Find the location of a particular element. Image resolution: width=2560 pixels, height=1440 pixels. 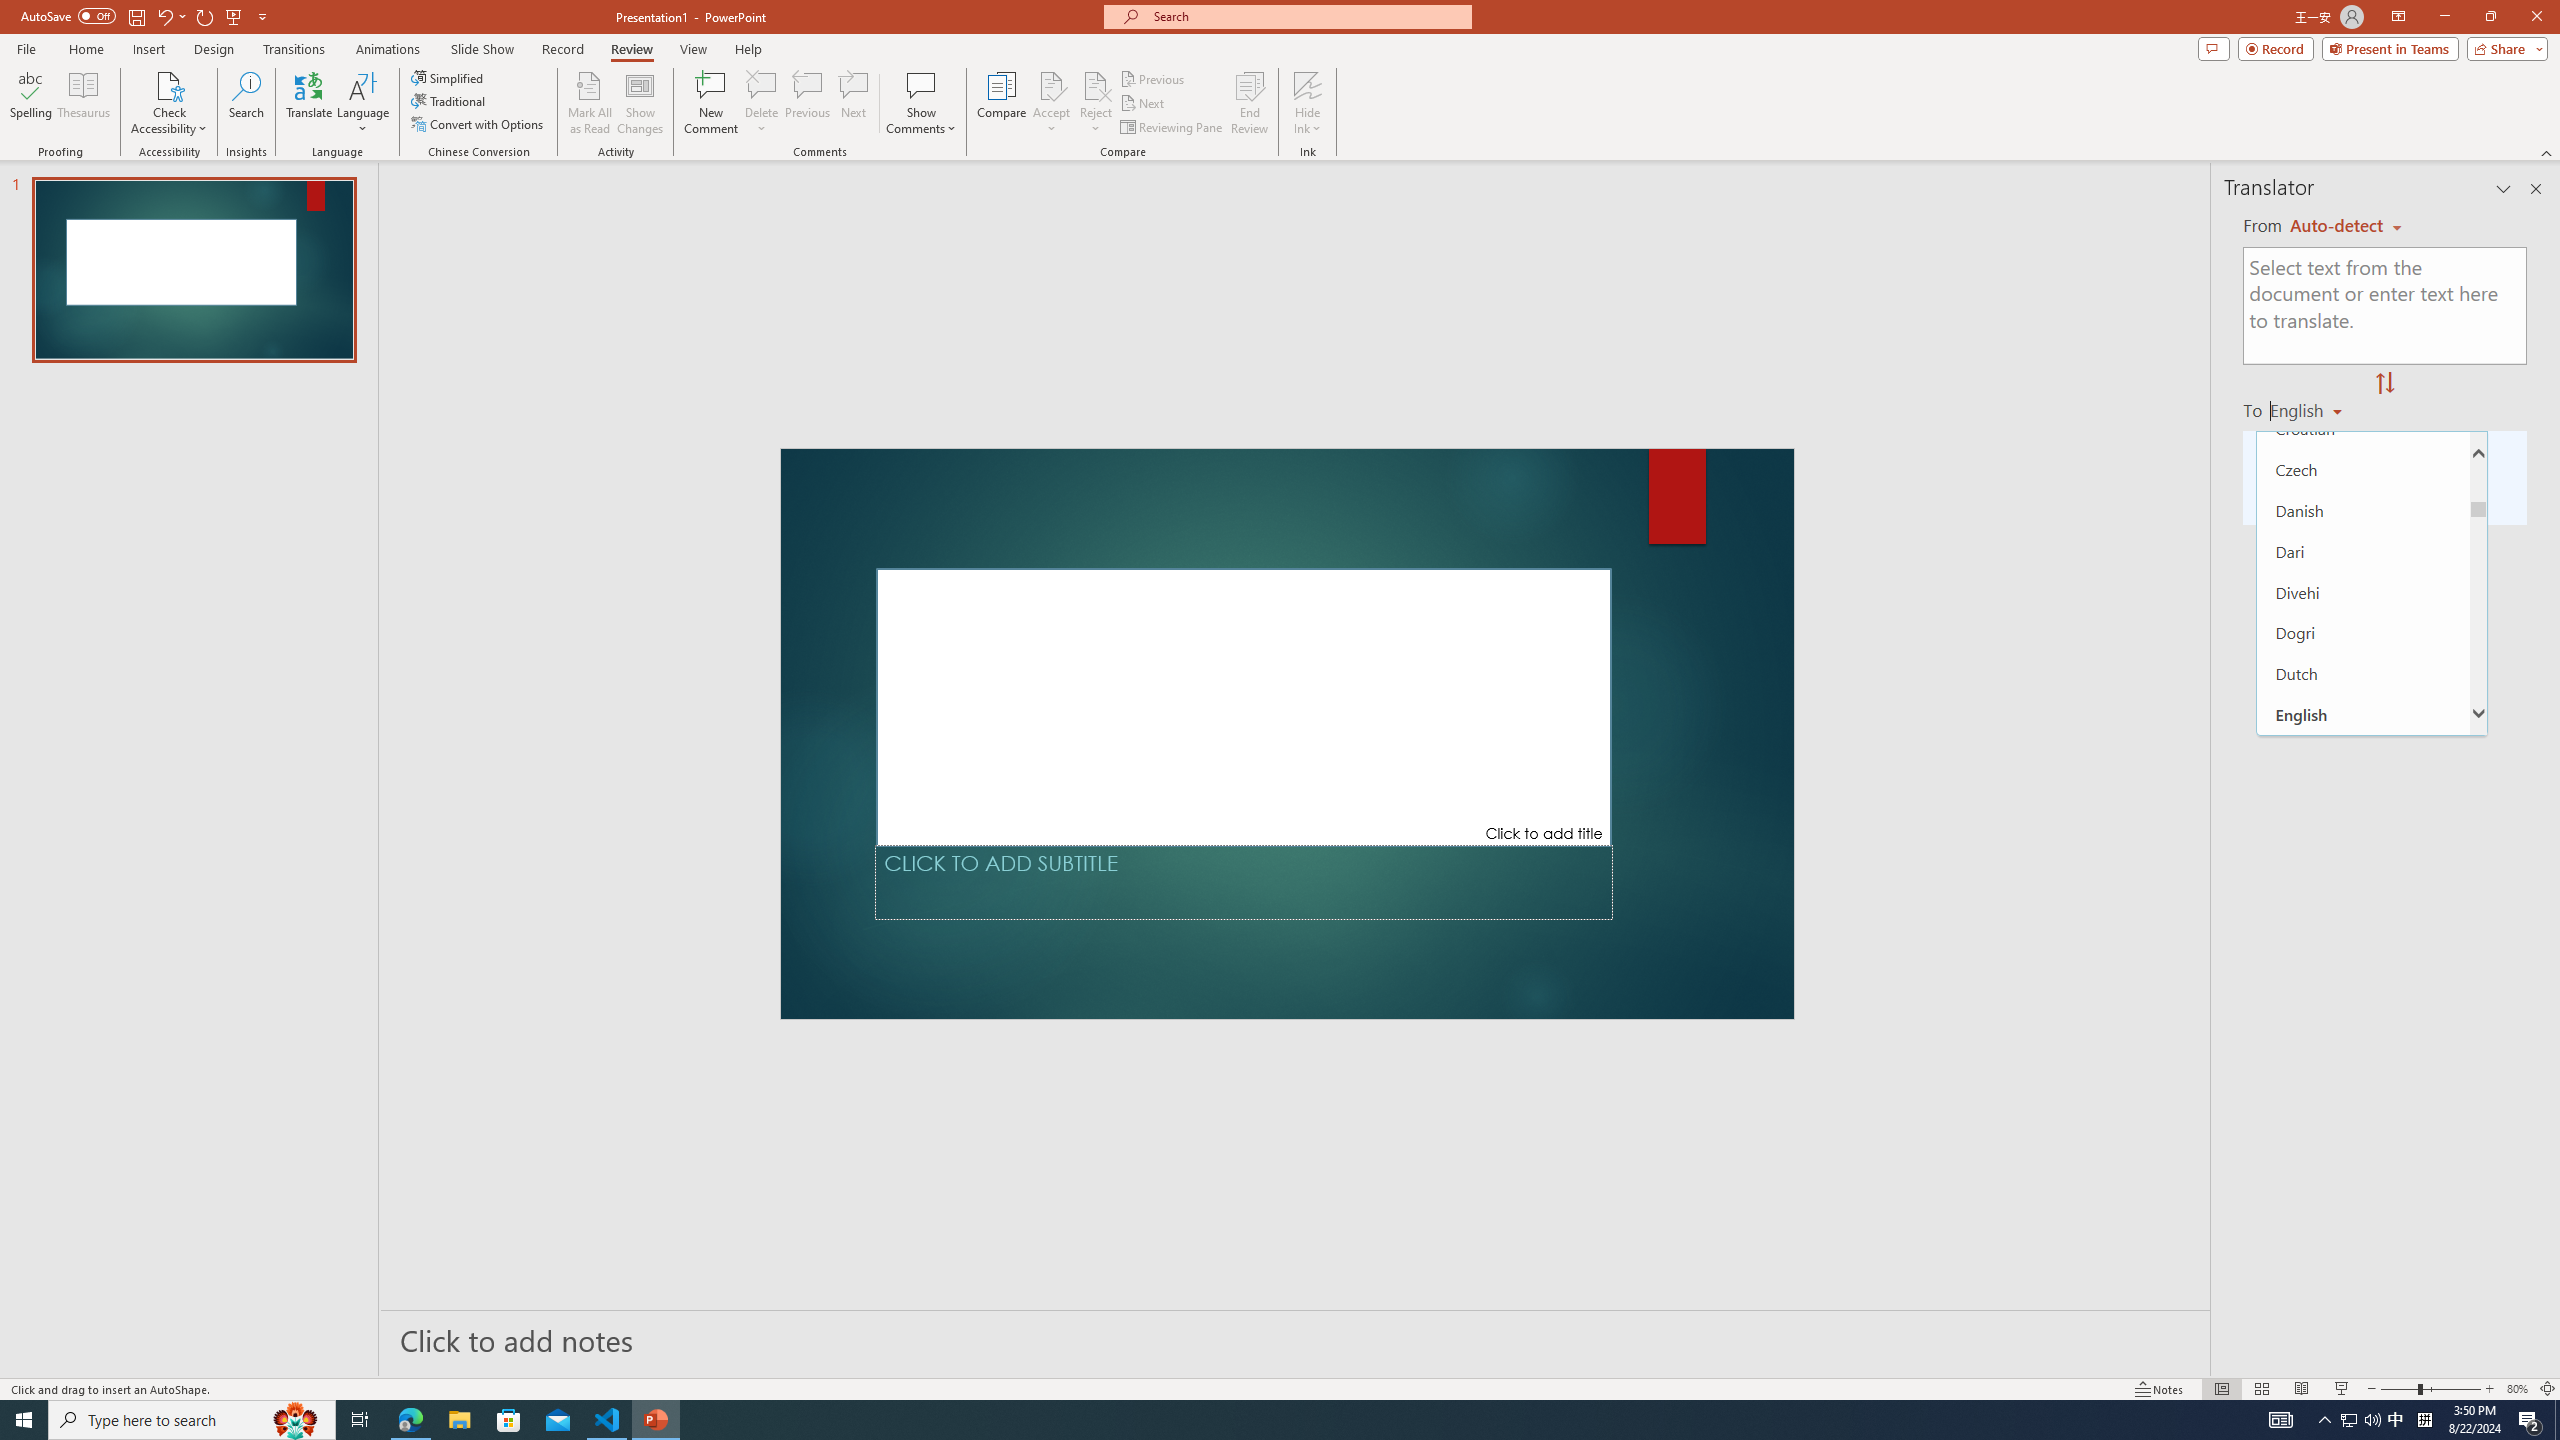

Chinese (Literary) is located at coordinates (2364, 305).